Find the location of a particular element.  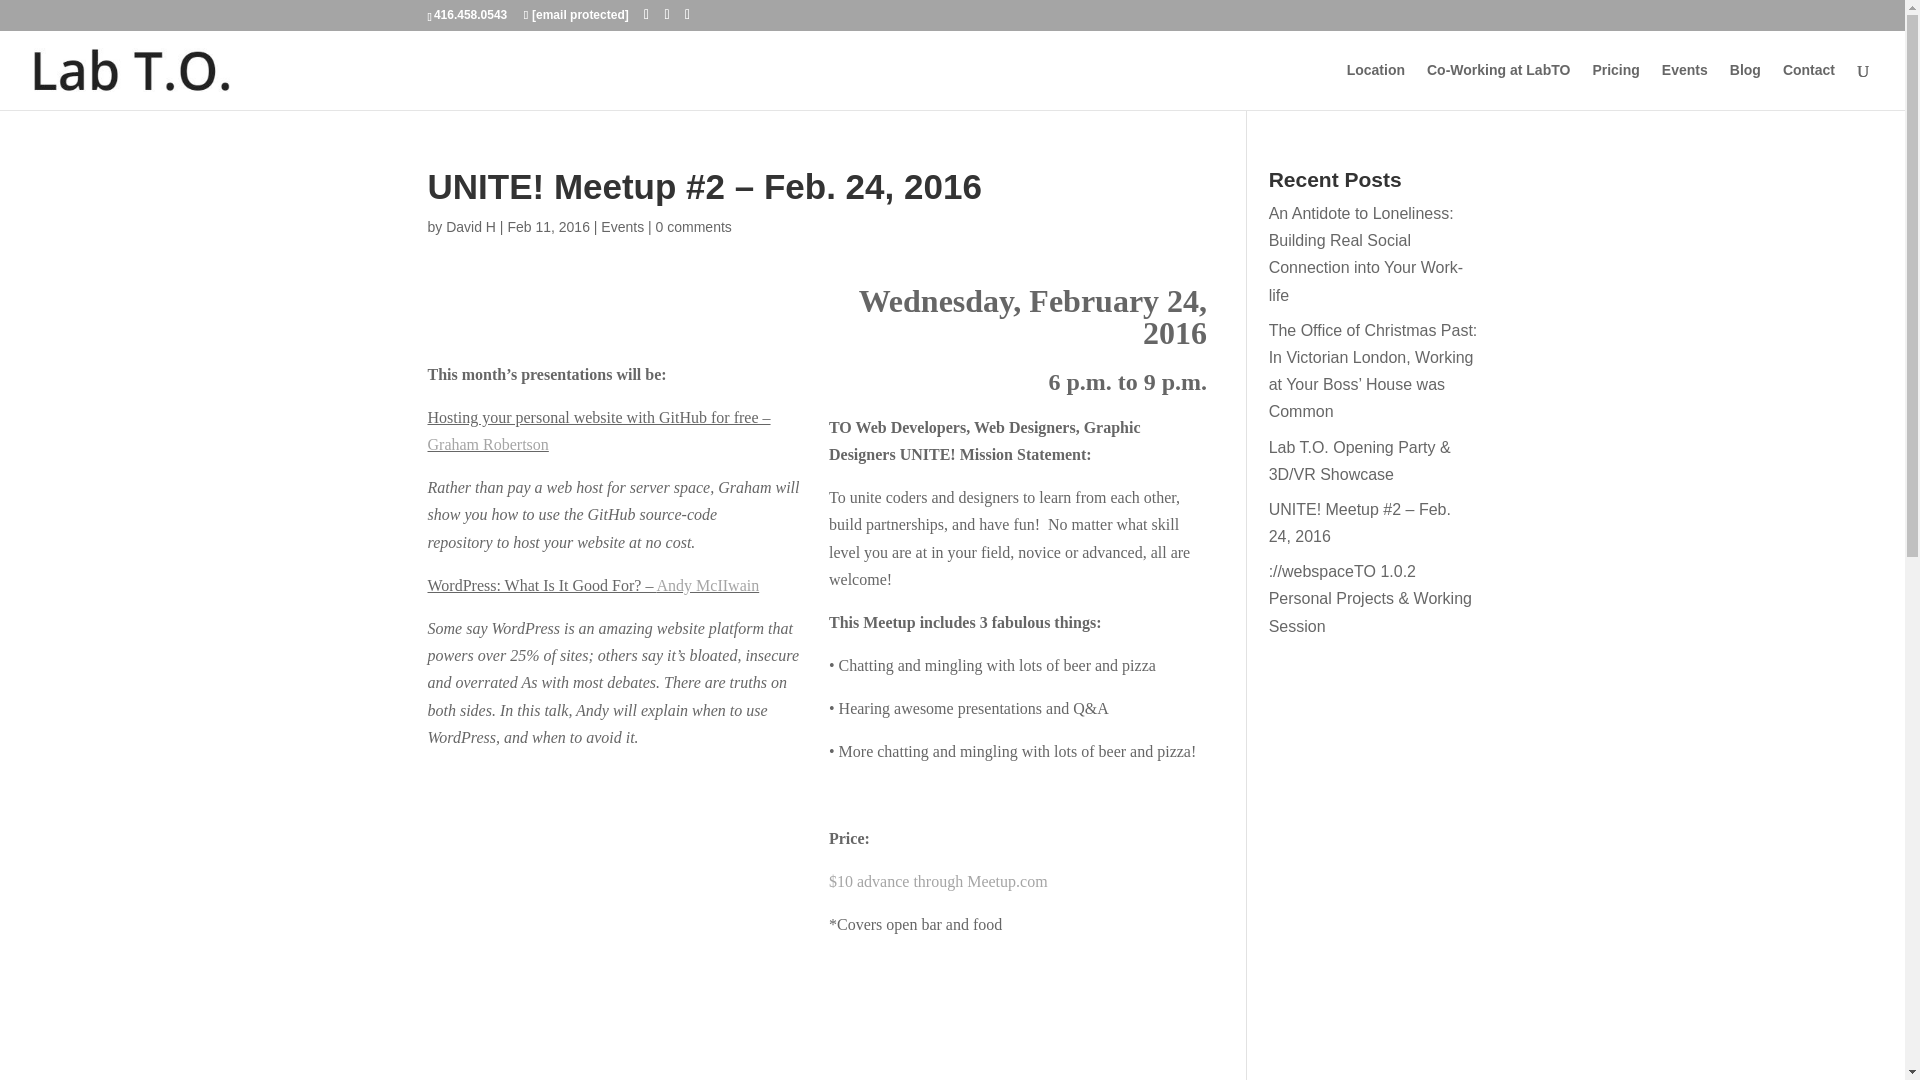

David H is located at coordinates (470, 227).